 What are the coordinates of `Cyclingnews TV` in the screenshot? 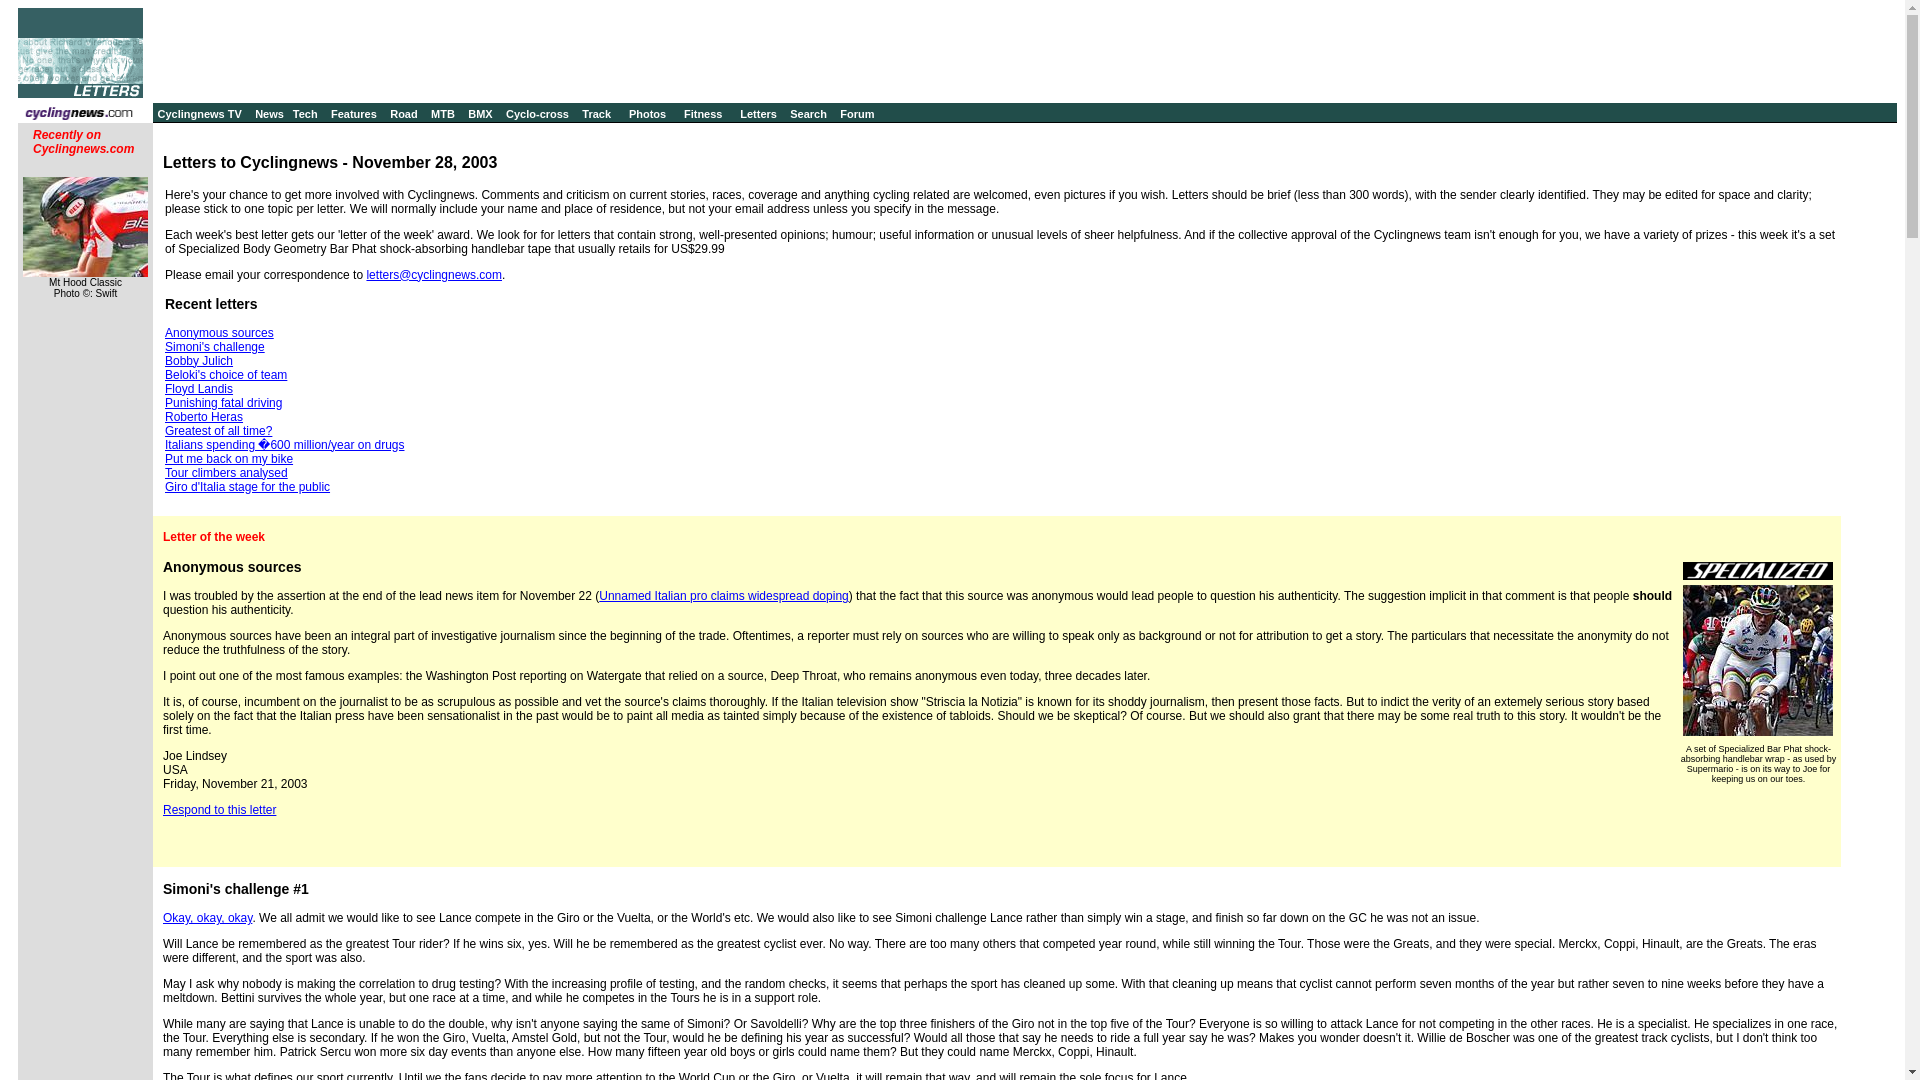 It's located at (199, 114).